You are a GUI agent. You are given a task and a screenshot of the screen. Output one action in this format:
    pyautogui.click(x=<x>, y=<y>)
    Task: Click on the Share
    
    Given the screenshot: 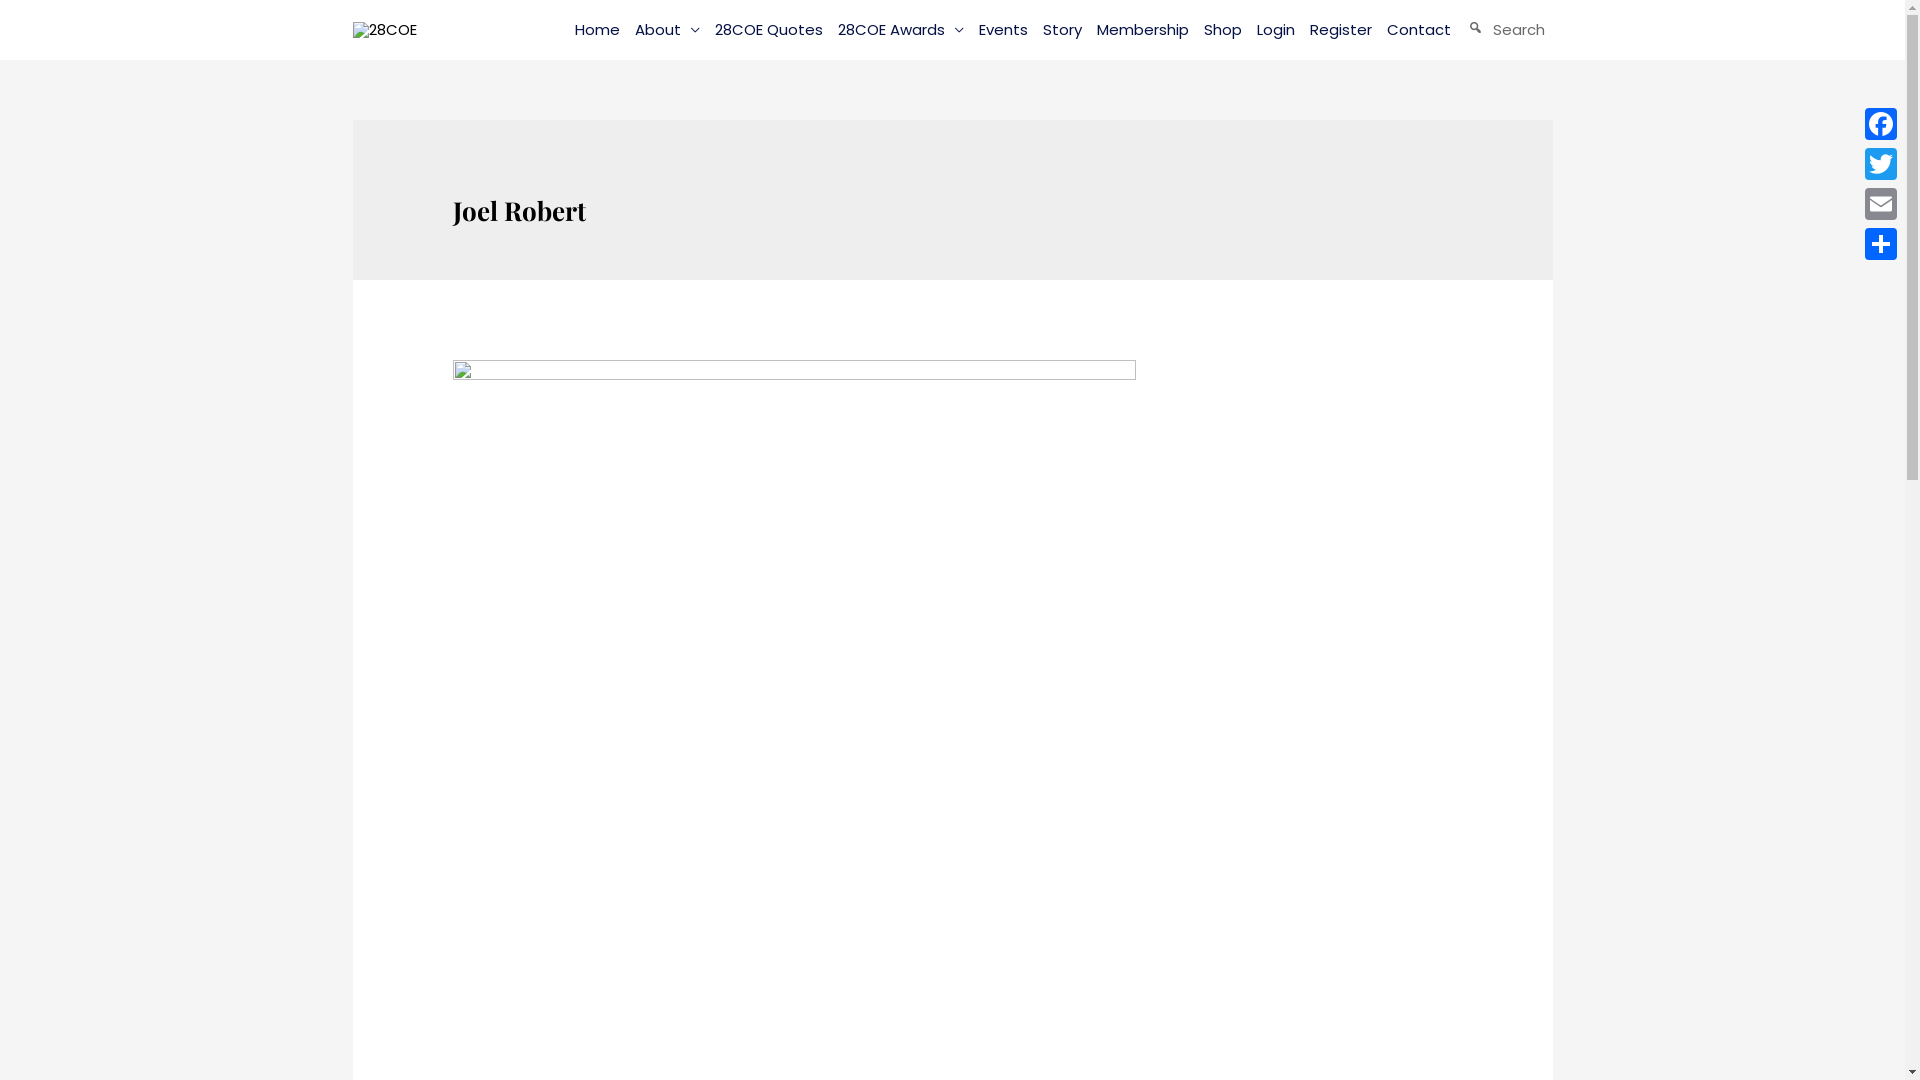 What is the action you would take?
    pyautogui.click(x=1881, y=244)
    